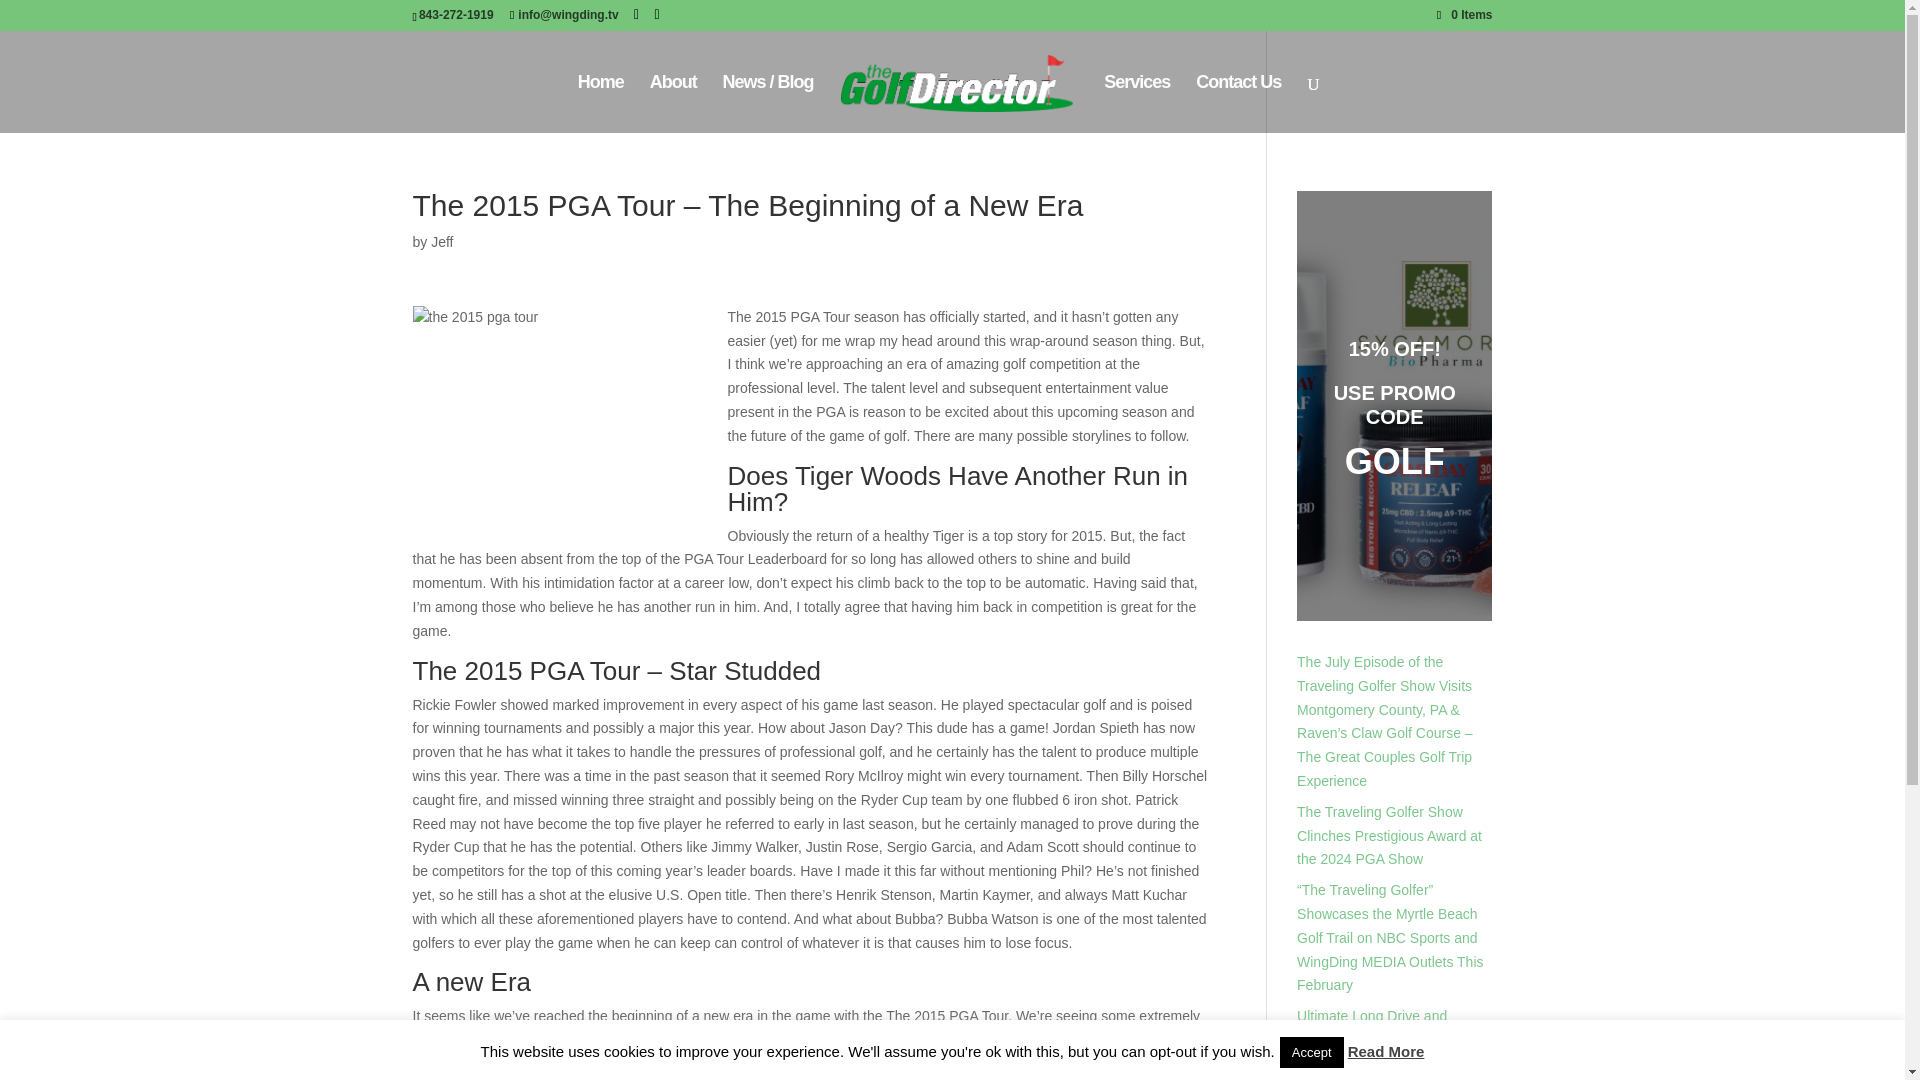  What do you see at coordinates (442, 242) in the screenshot?
I see `Jeff` at bounding box center [442, 242].